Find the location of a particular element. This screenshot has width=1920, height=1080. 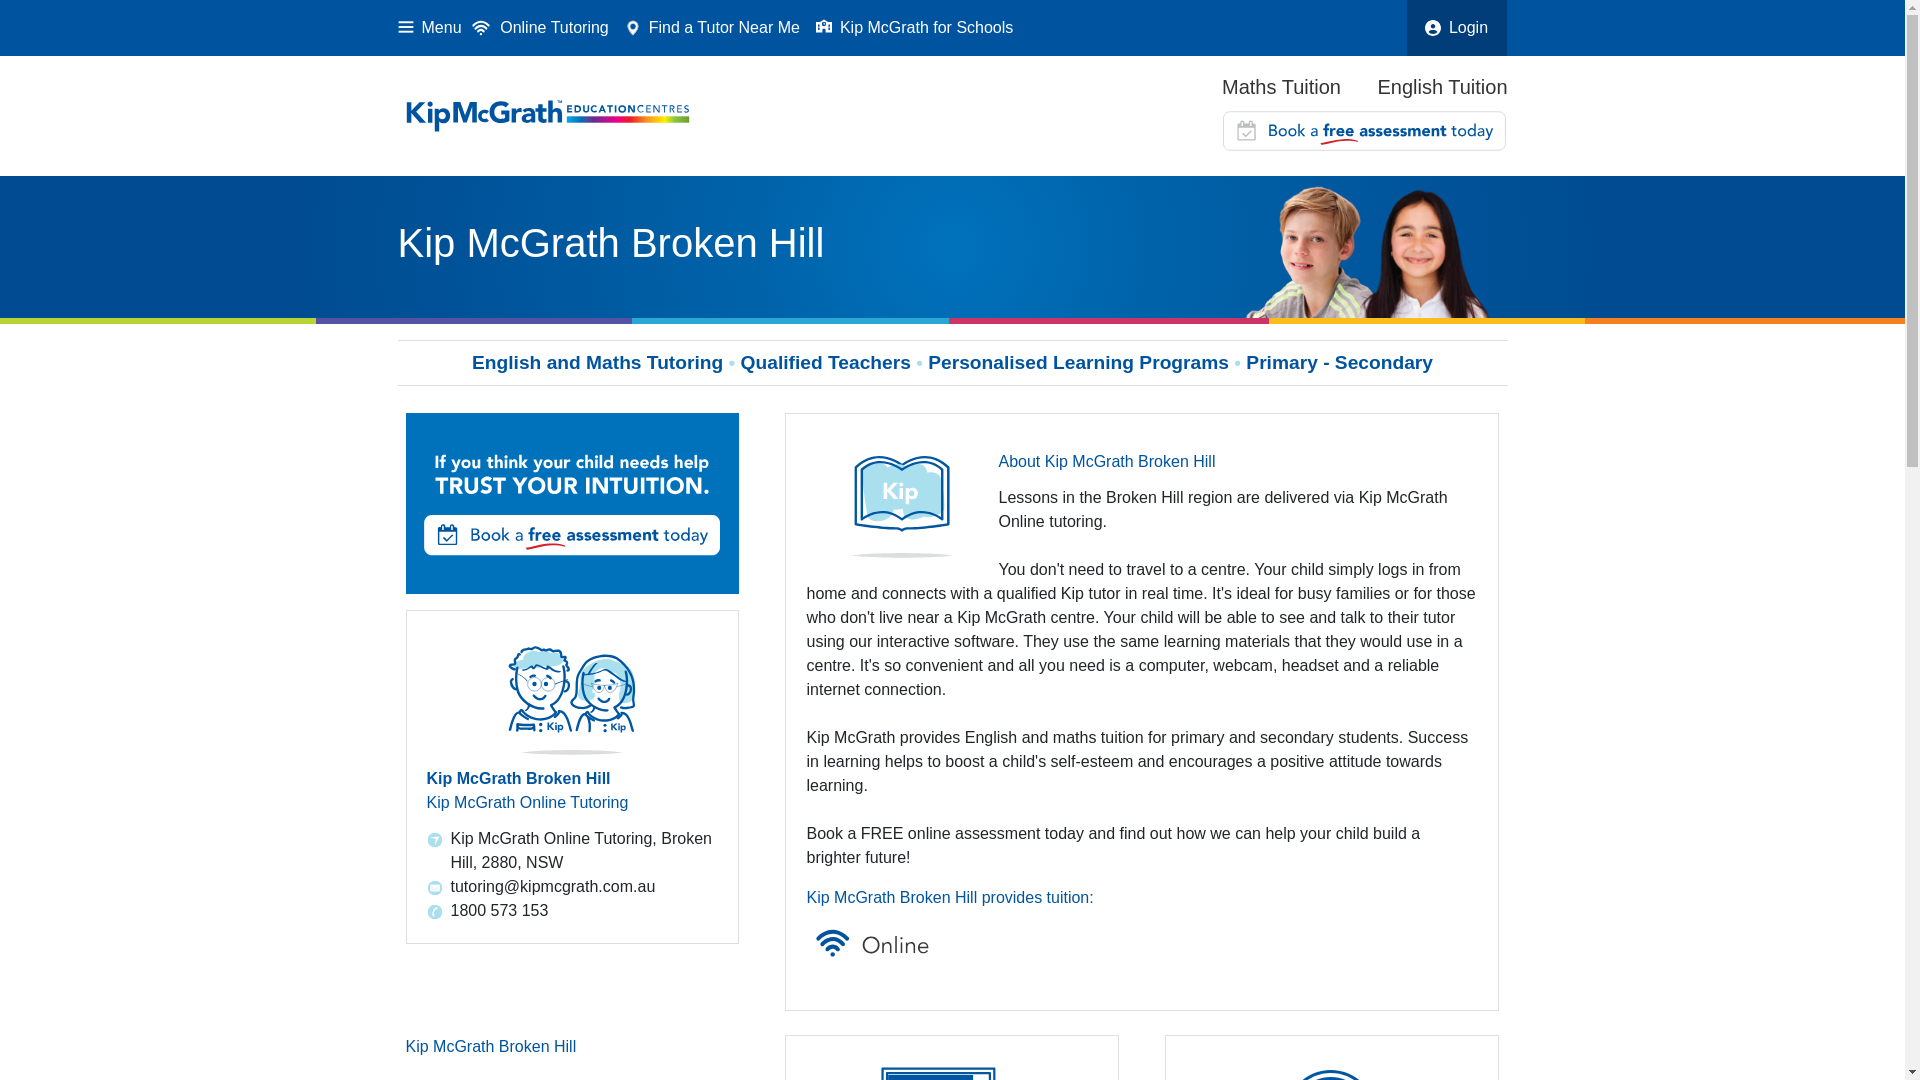

tutoring@kipmcgrath.com.au is located at coordinates (572, 887).